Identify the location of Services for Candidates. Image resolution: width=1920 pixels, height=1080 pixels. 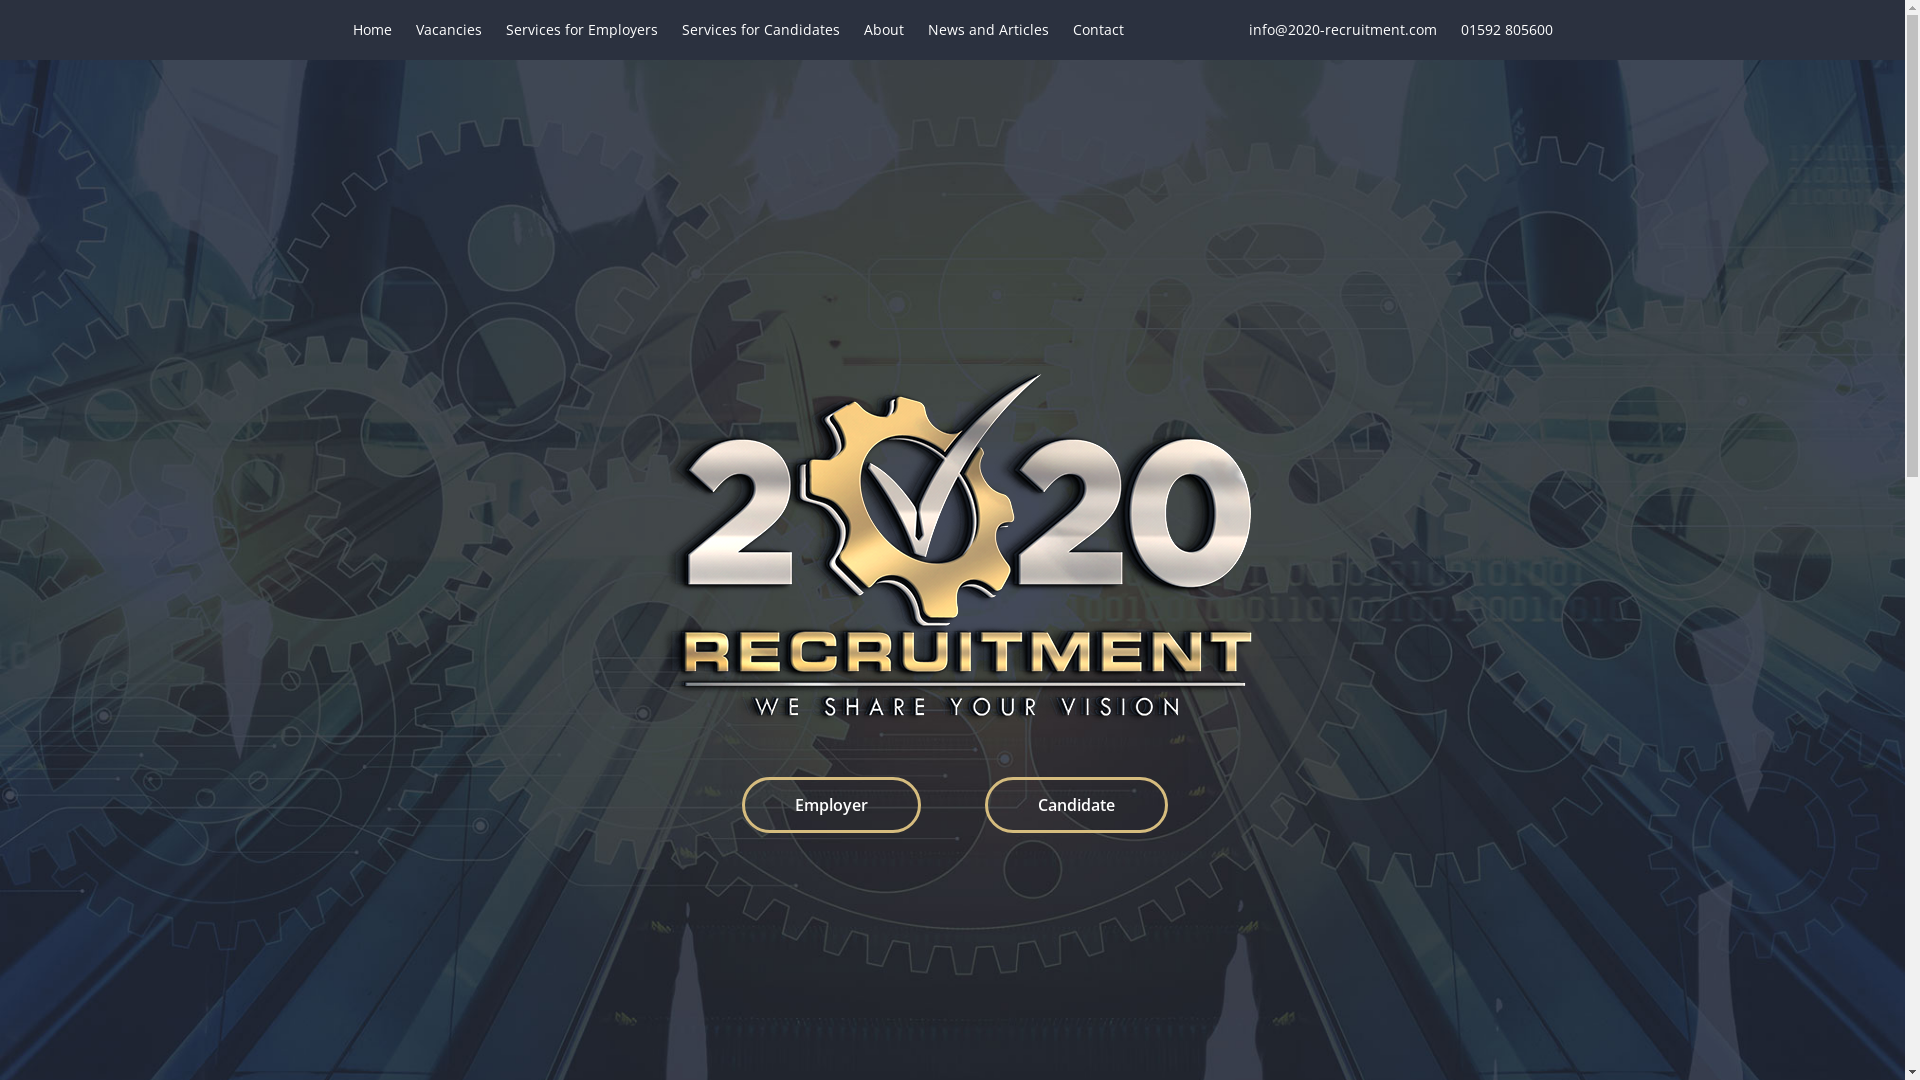
(761, 30).